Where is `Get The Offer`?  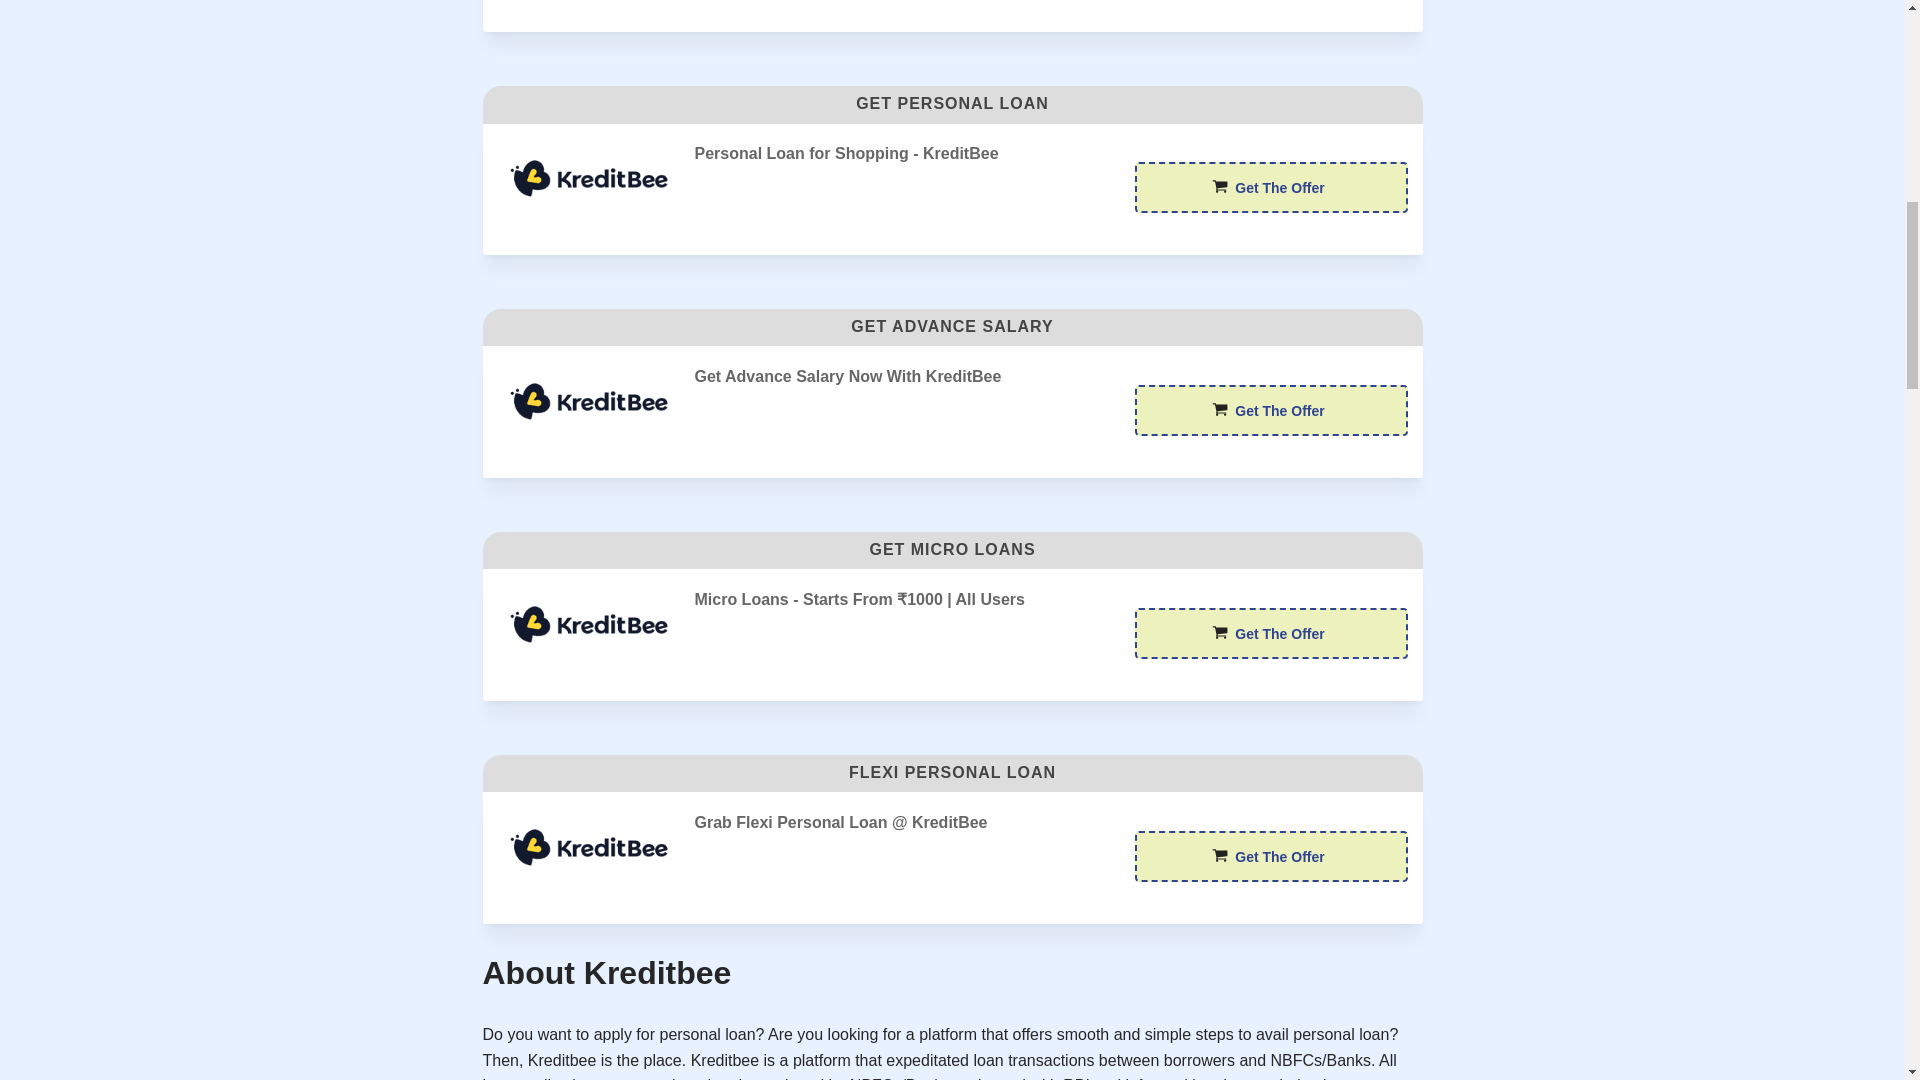
Get The Offer is located at coordinates (1270, 633).